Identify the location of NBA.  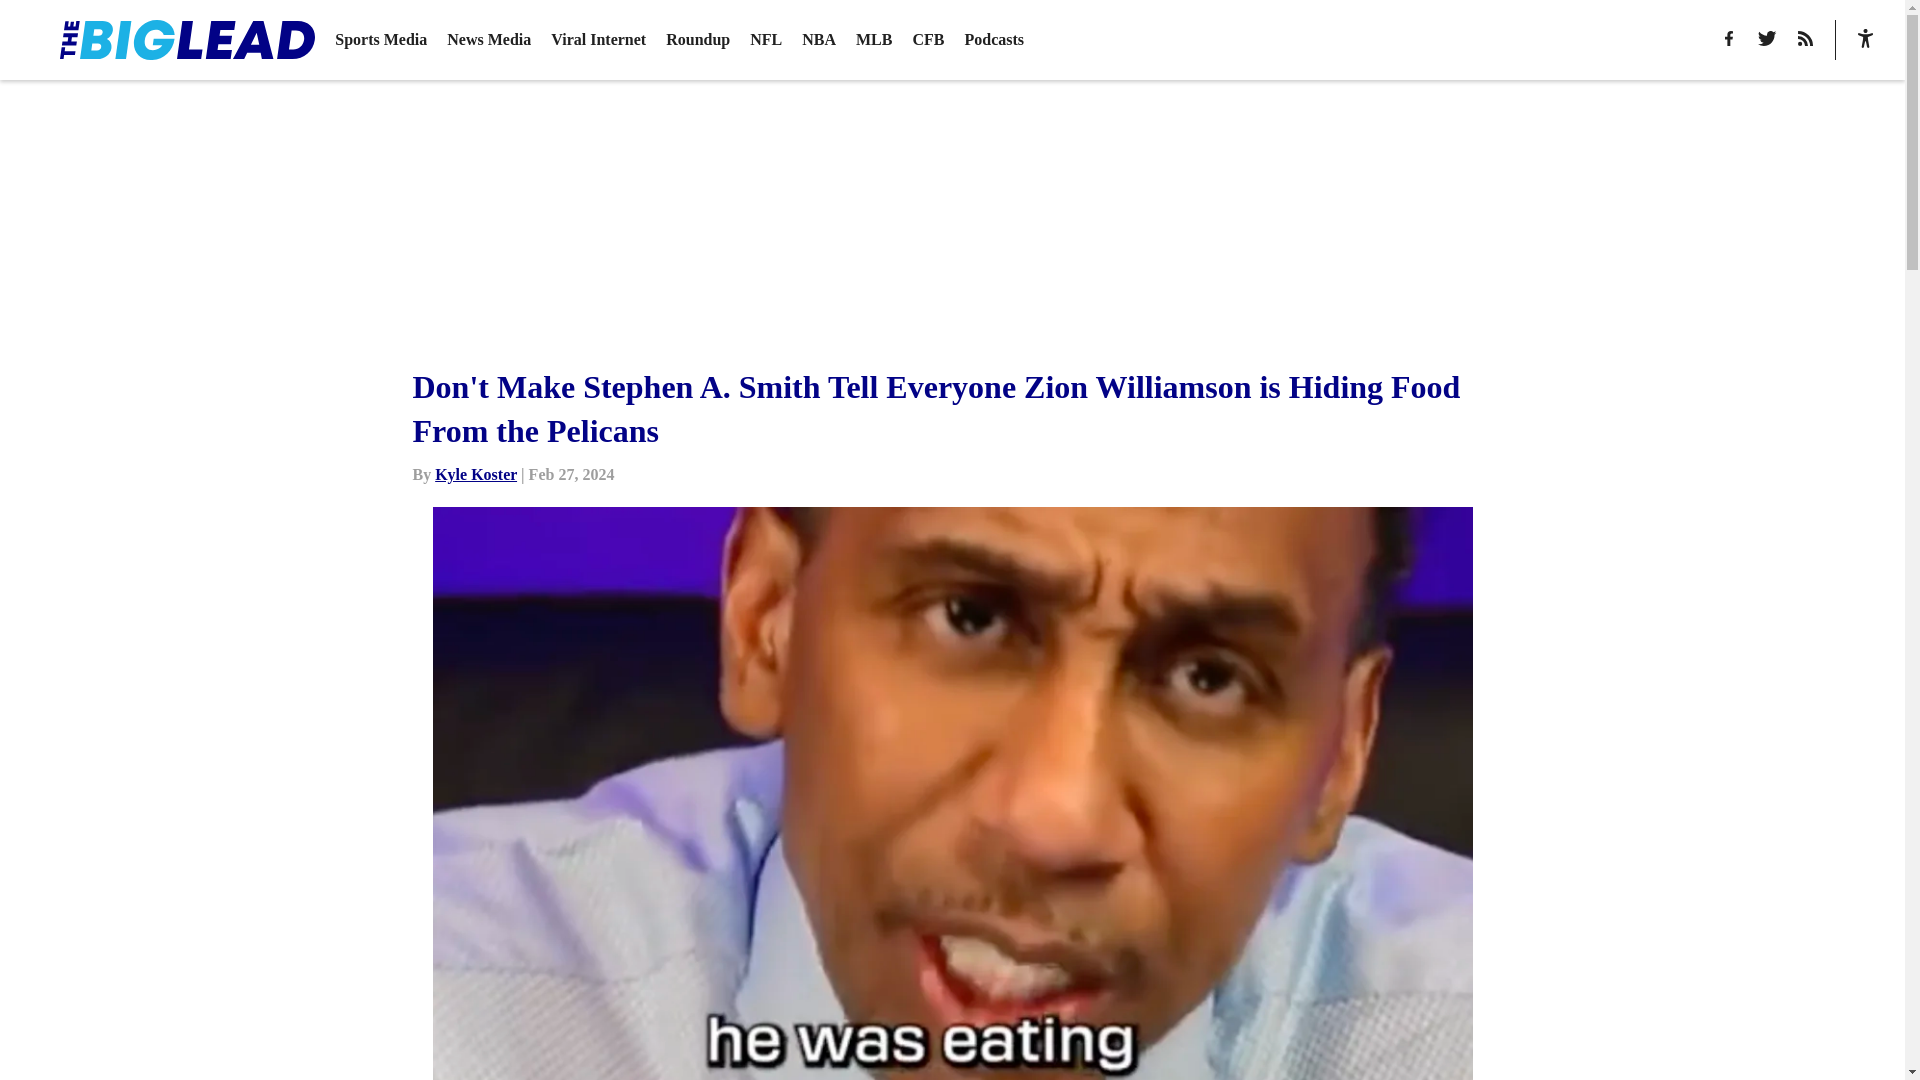
(818, 40).